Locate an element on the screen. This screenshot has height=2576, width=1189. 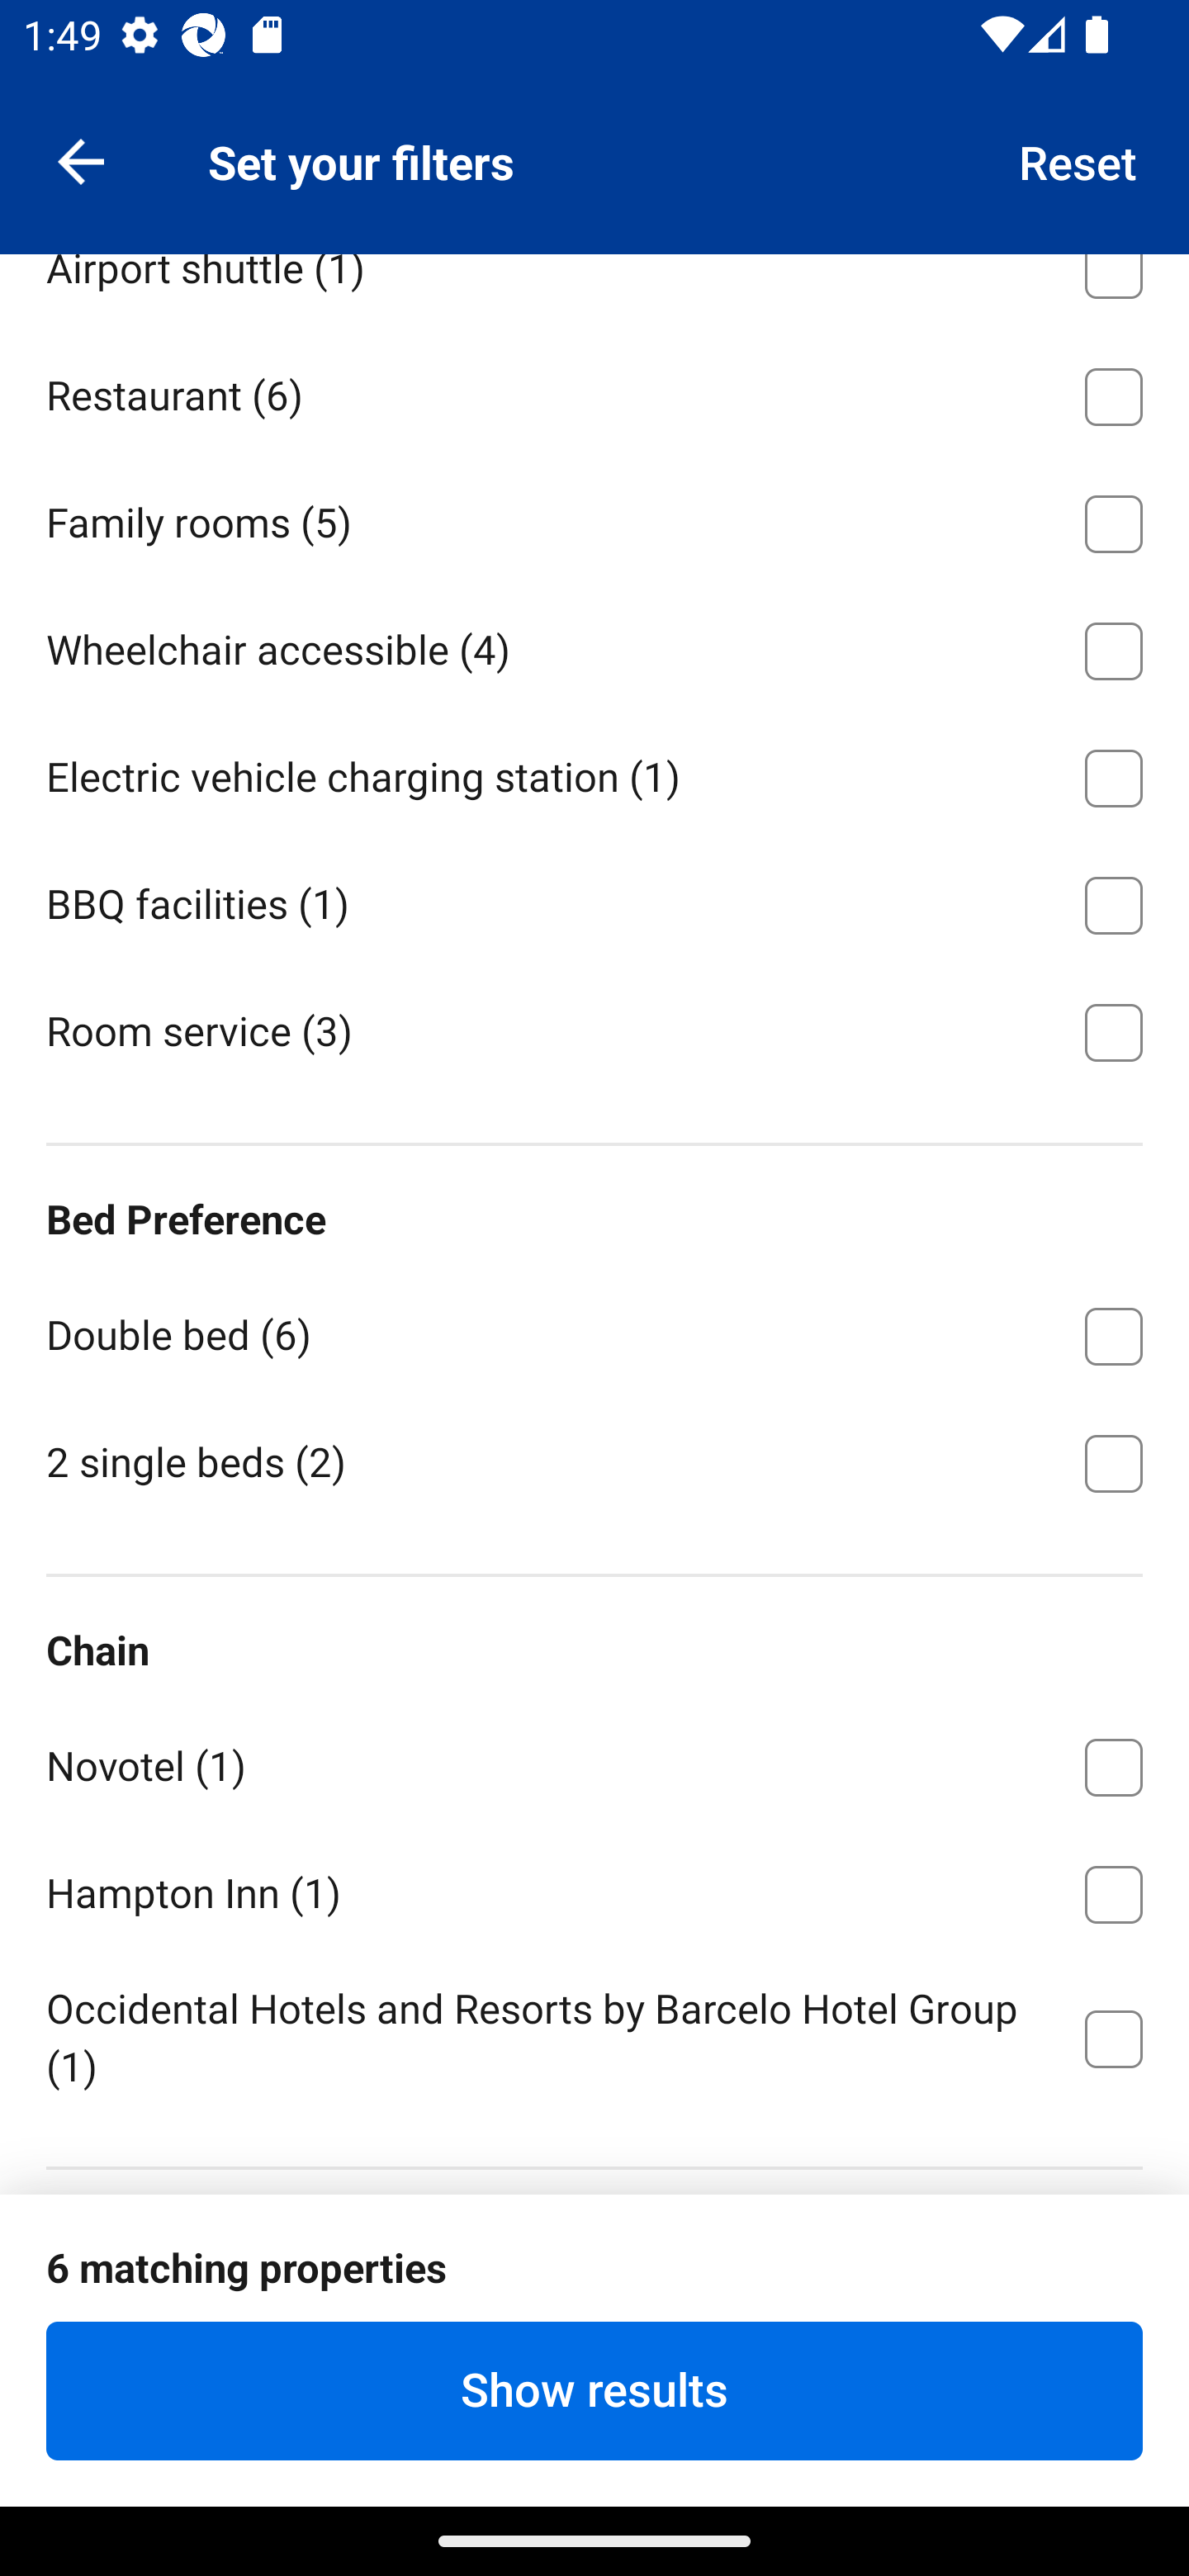
Reset is located at coordinates (1078, 160).